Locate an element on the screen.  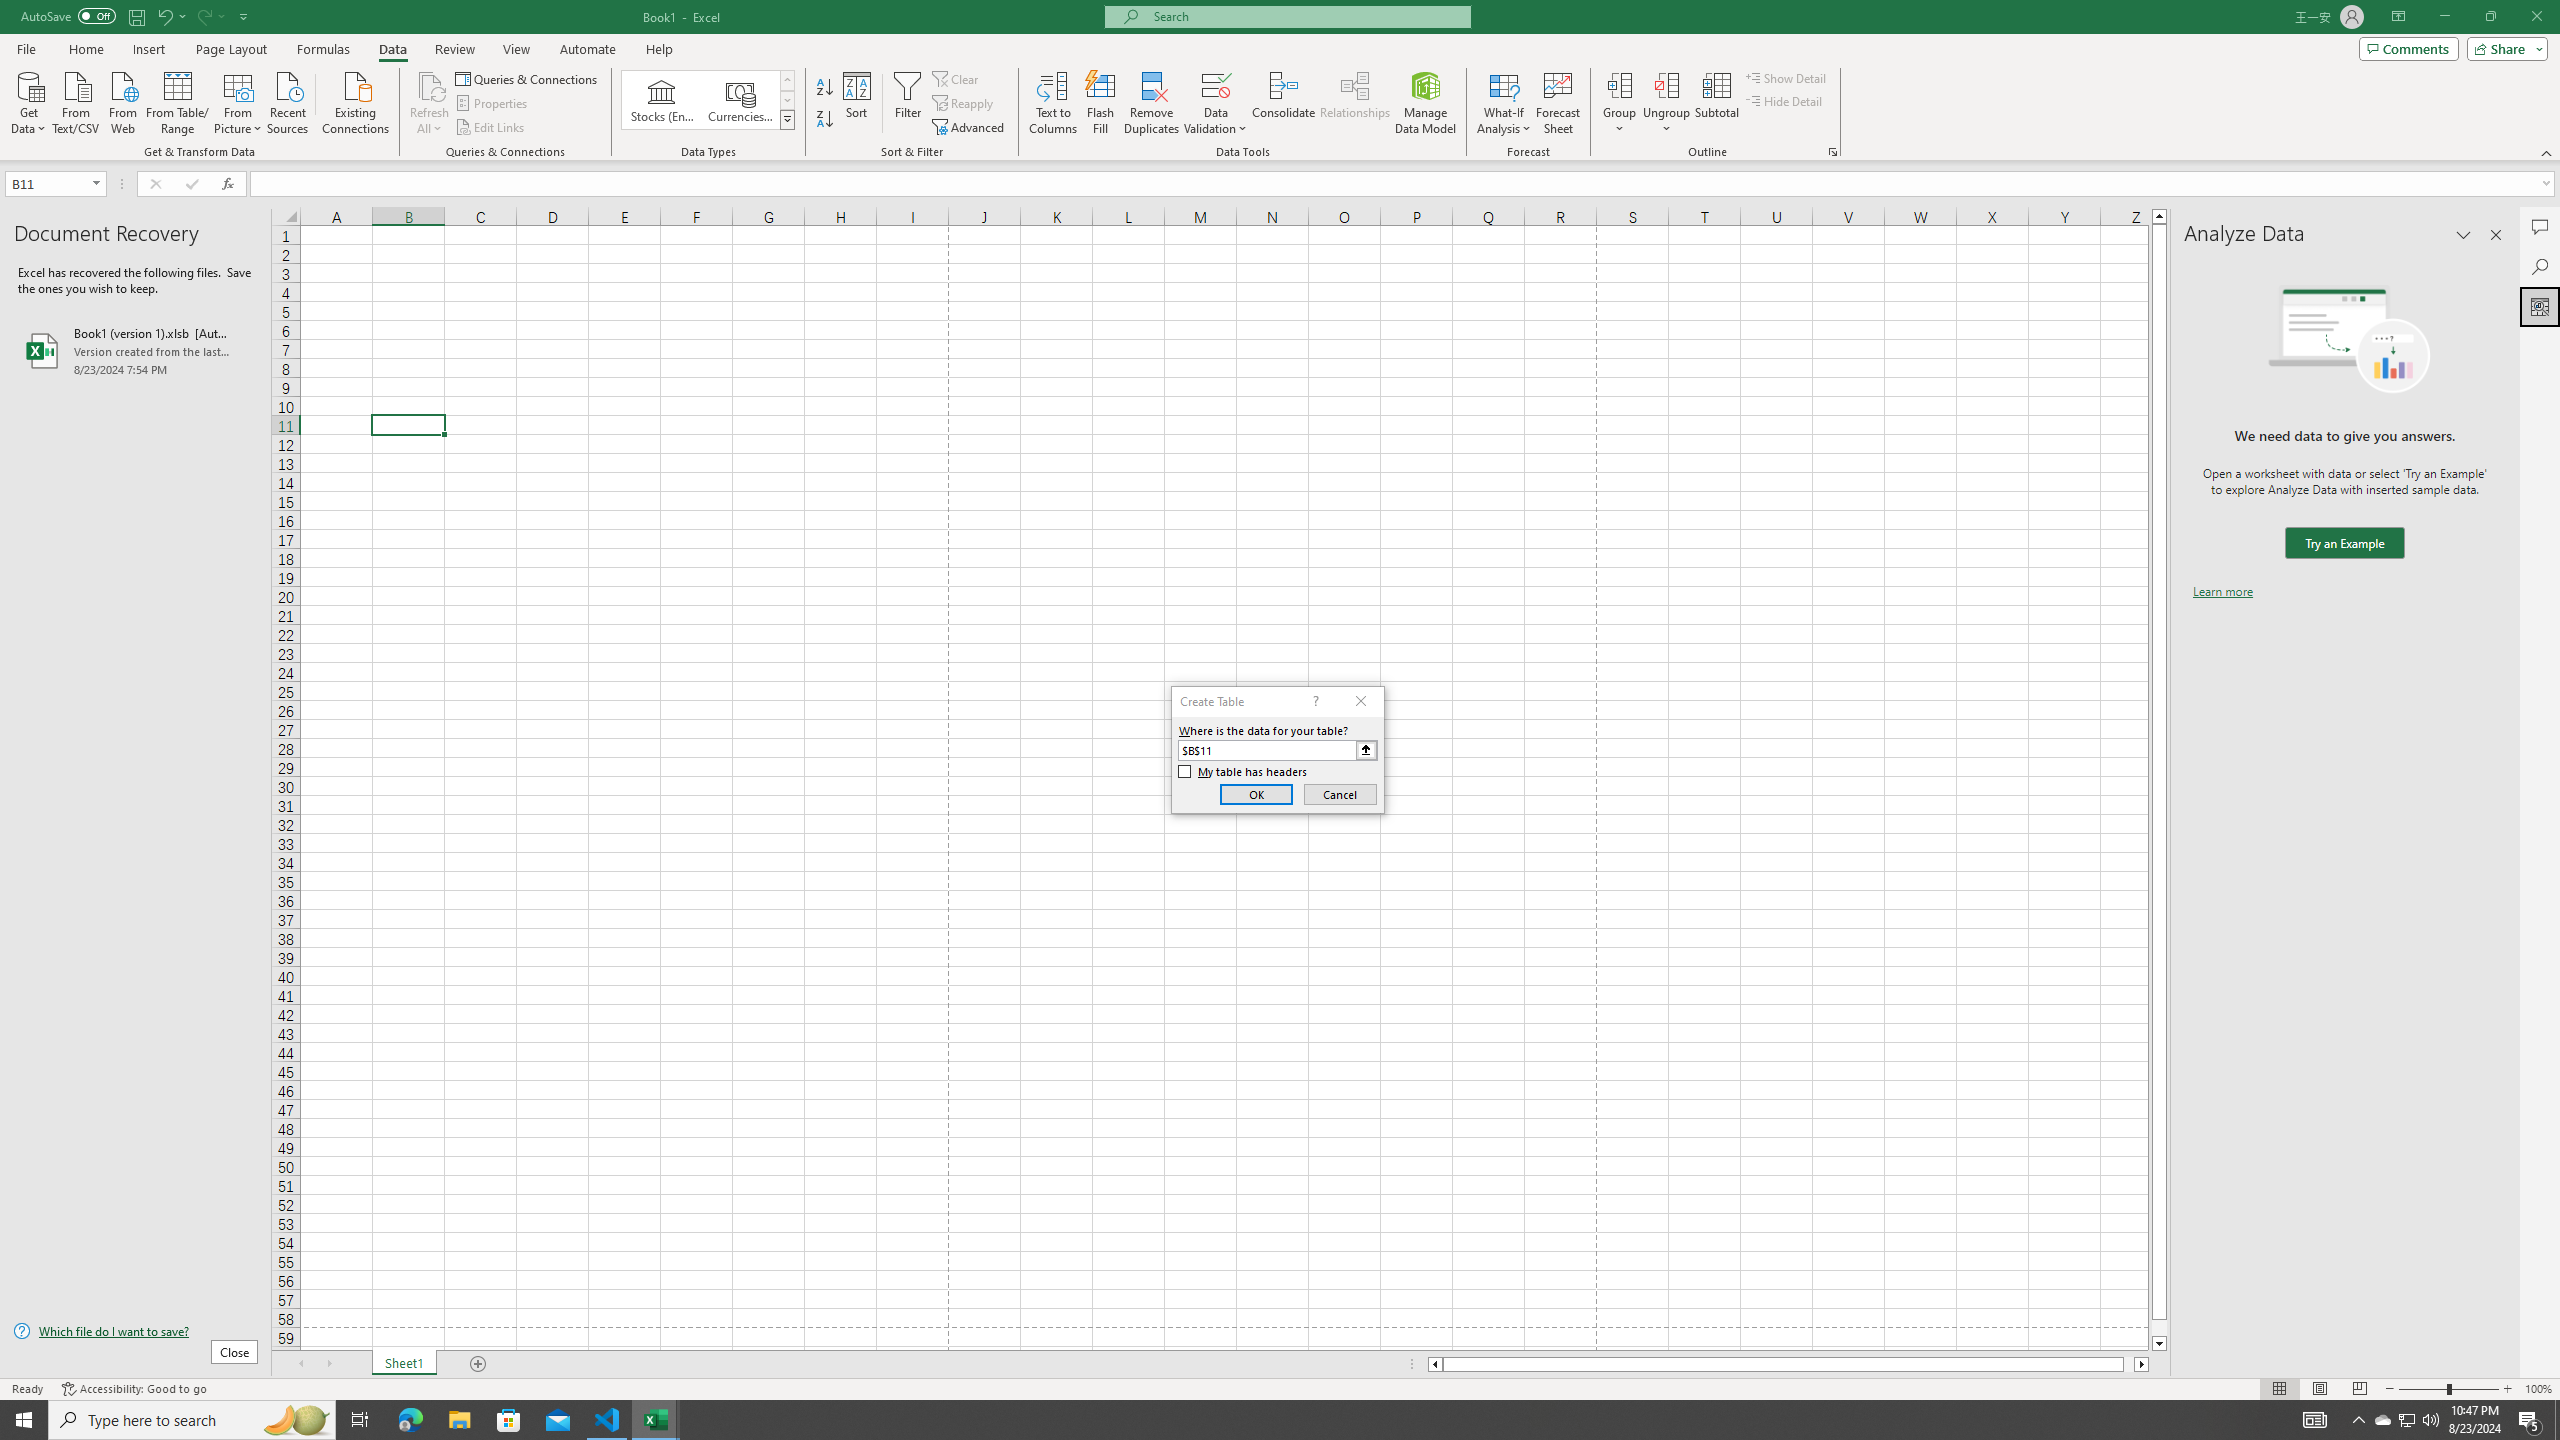
Sort Z to A is located at coordinates (826, 120).